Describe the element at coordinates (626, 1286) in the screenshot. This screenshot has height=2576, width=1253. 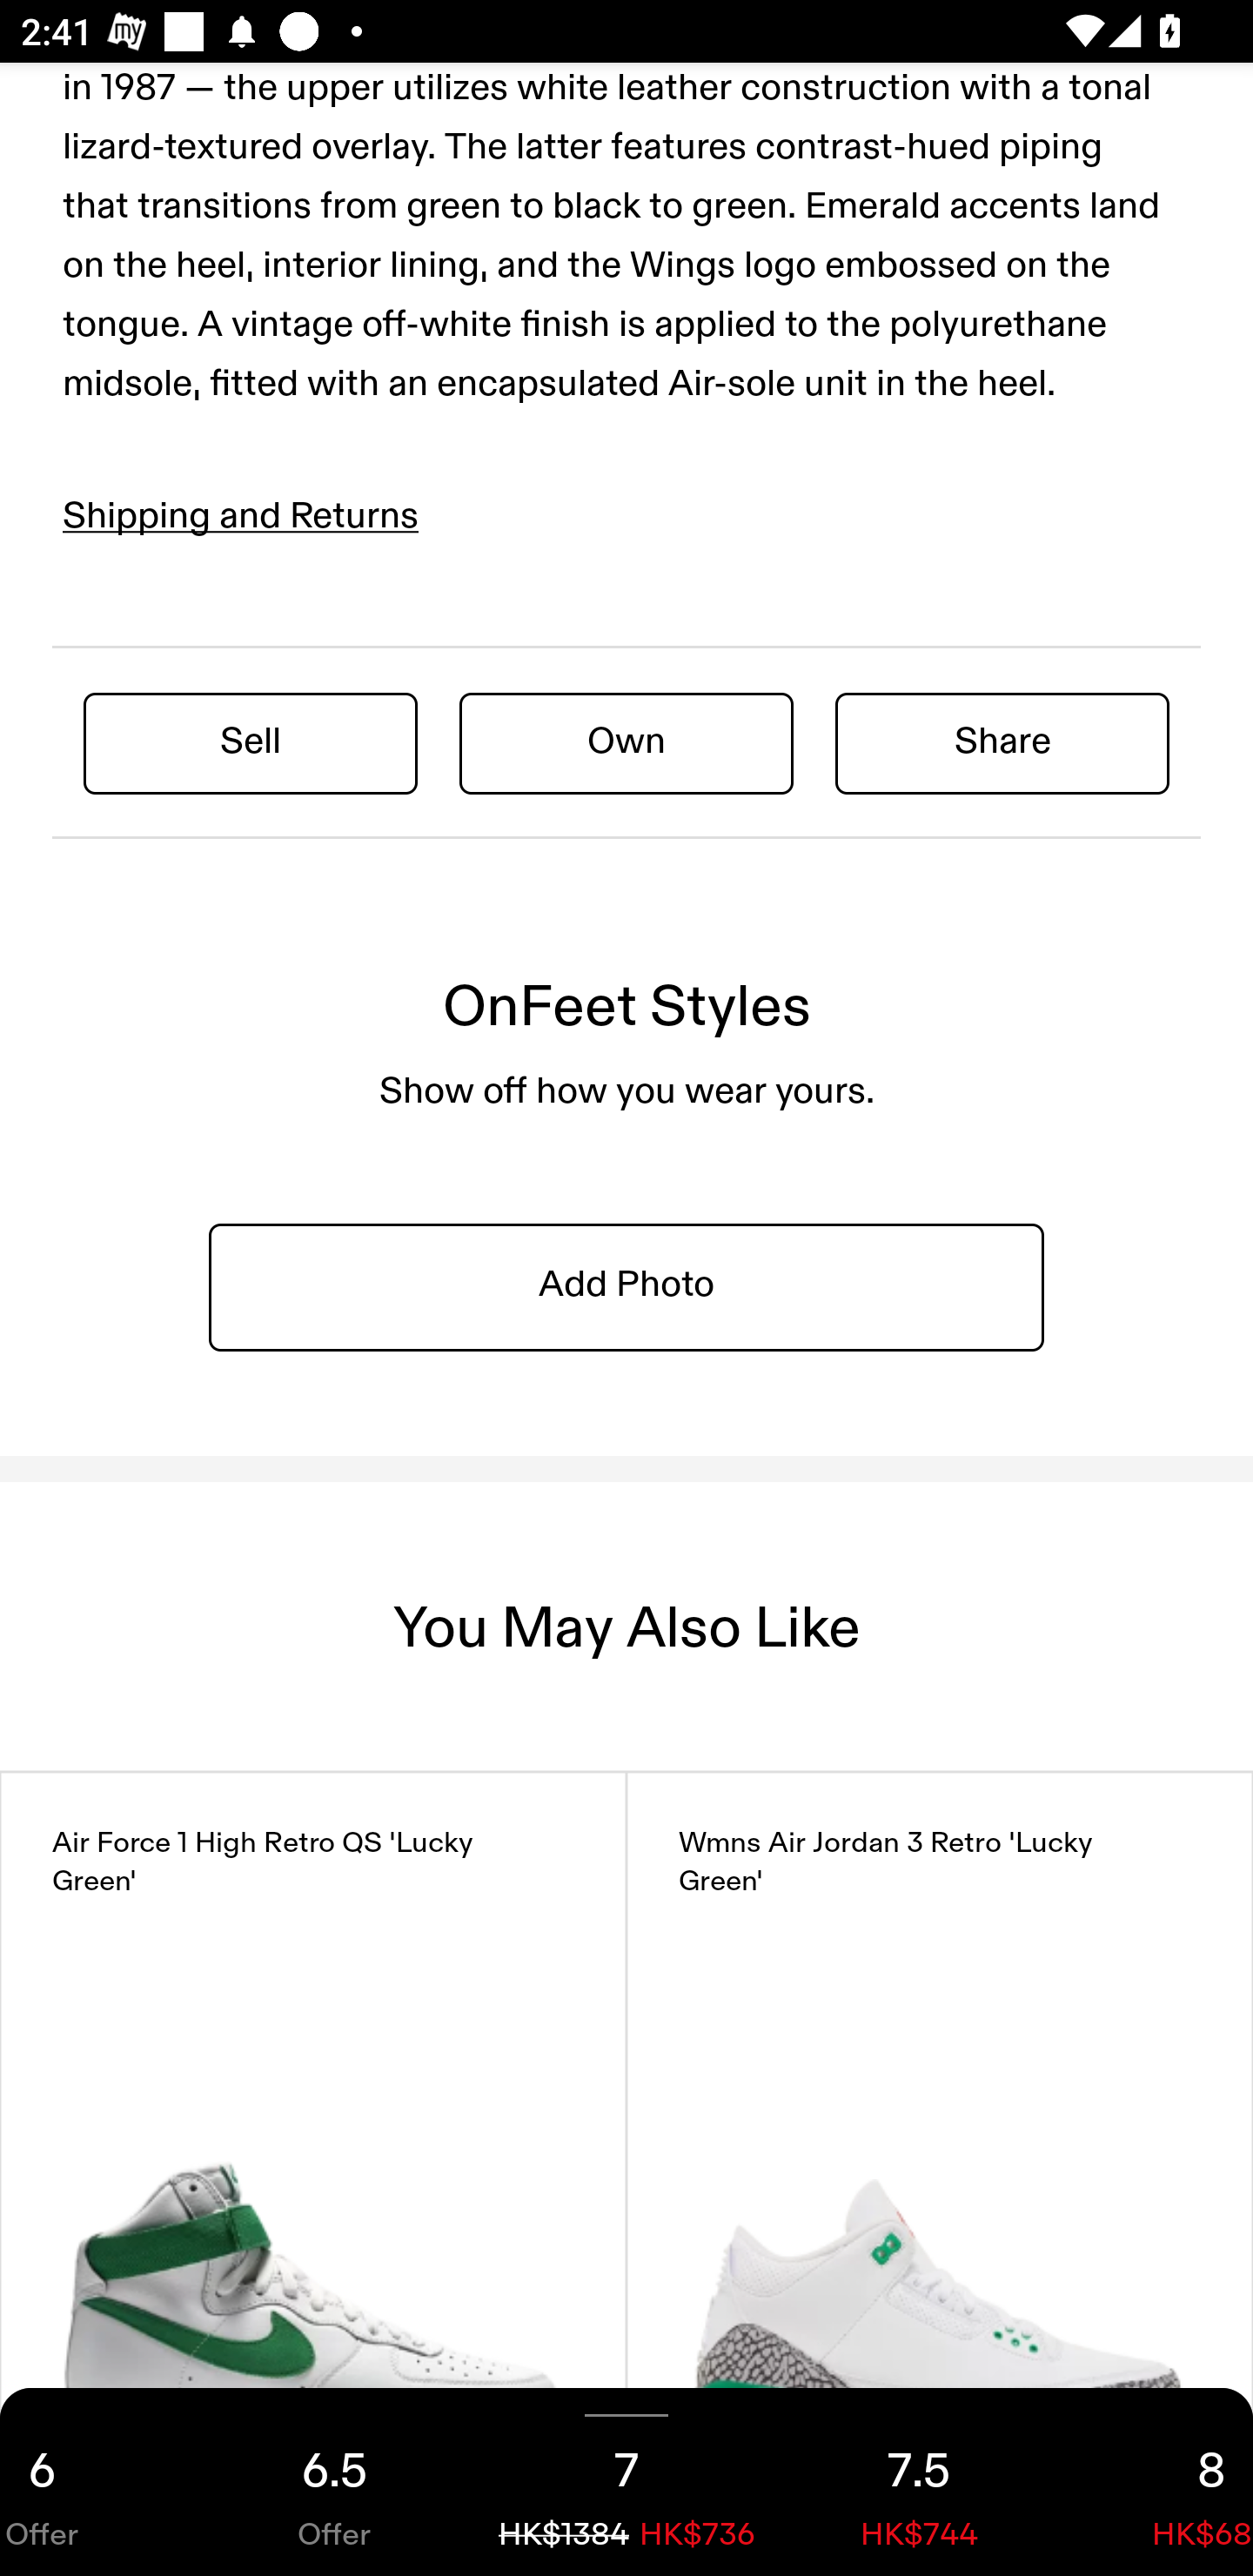
I see `Add Photo` at that location.